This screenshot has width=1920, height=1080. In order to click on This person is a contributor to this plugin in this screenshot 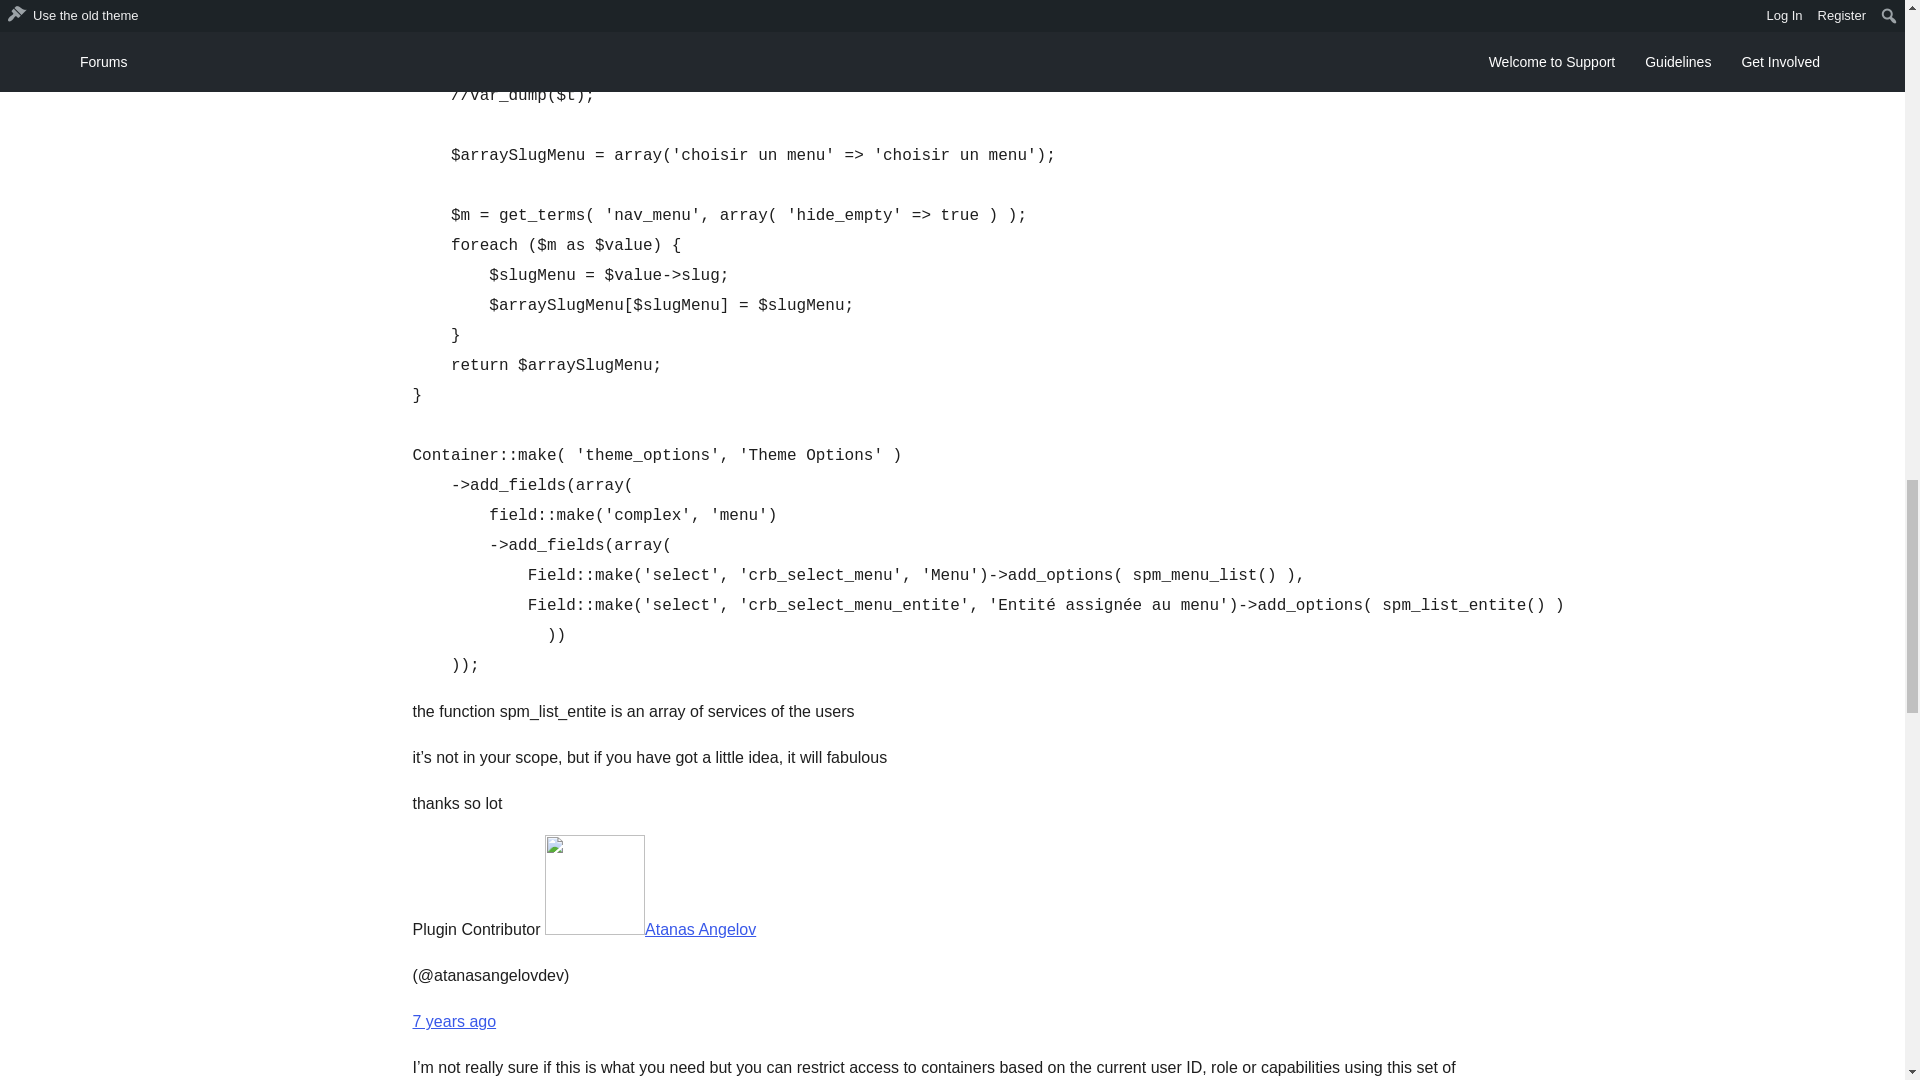, I will do `click(476, 930)`.